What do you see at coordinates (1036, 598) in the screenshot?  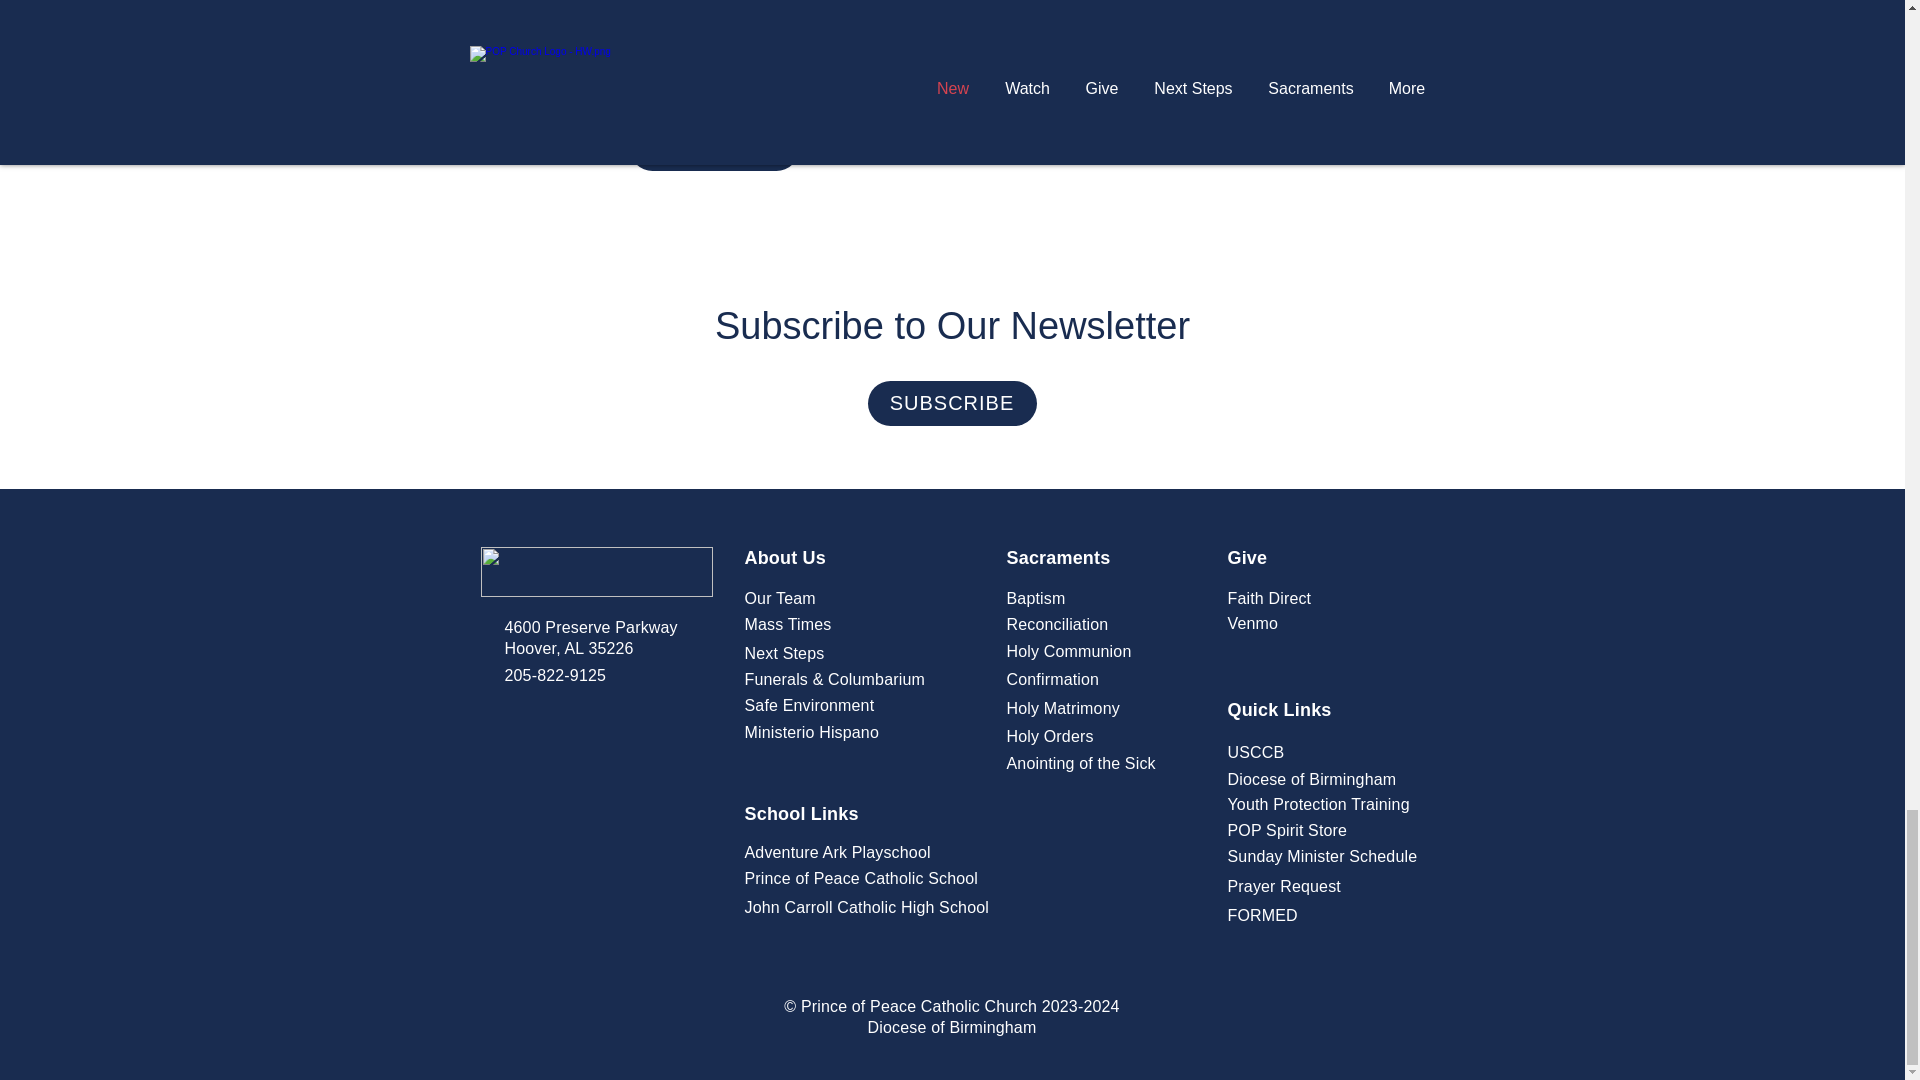 I see `Baptism` at bounding box center [1036, 598].